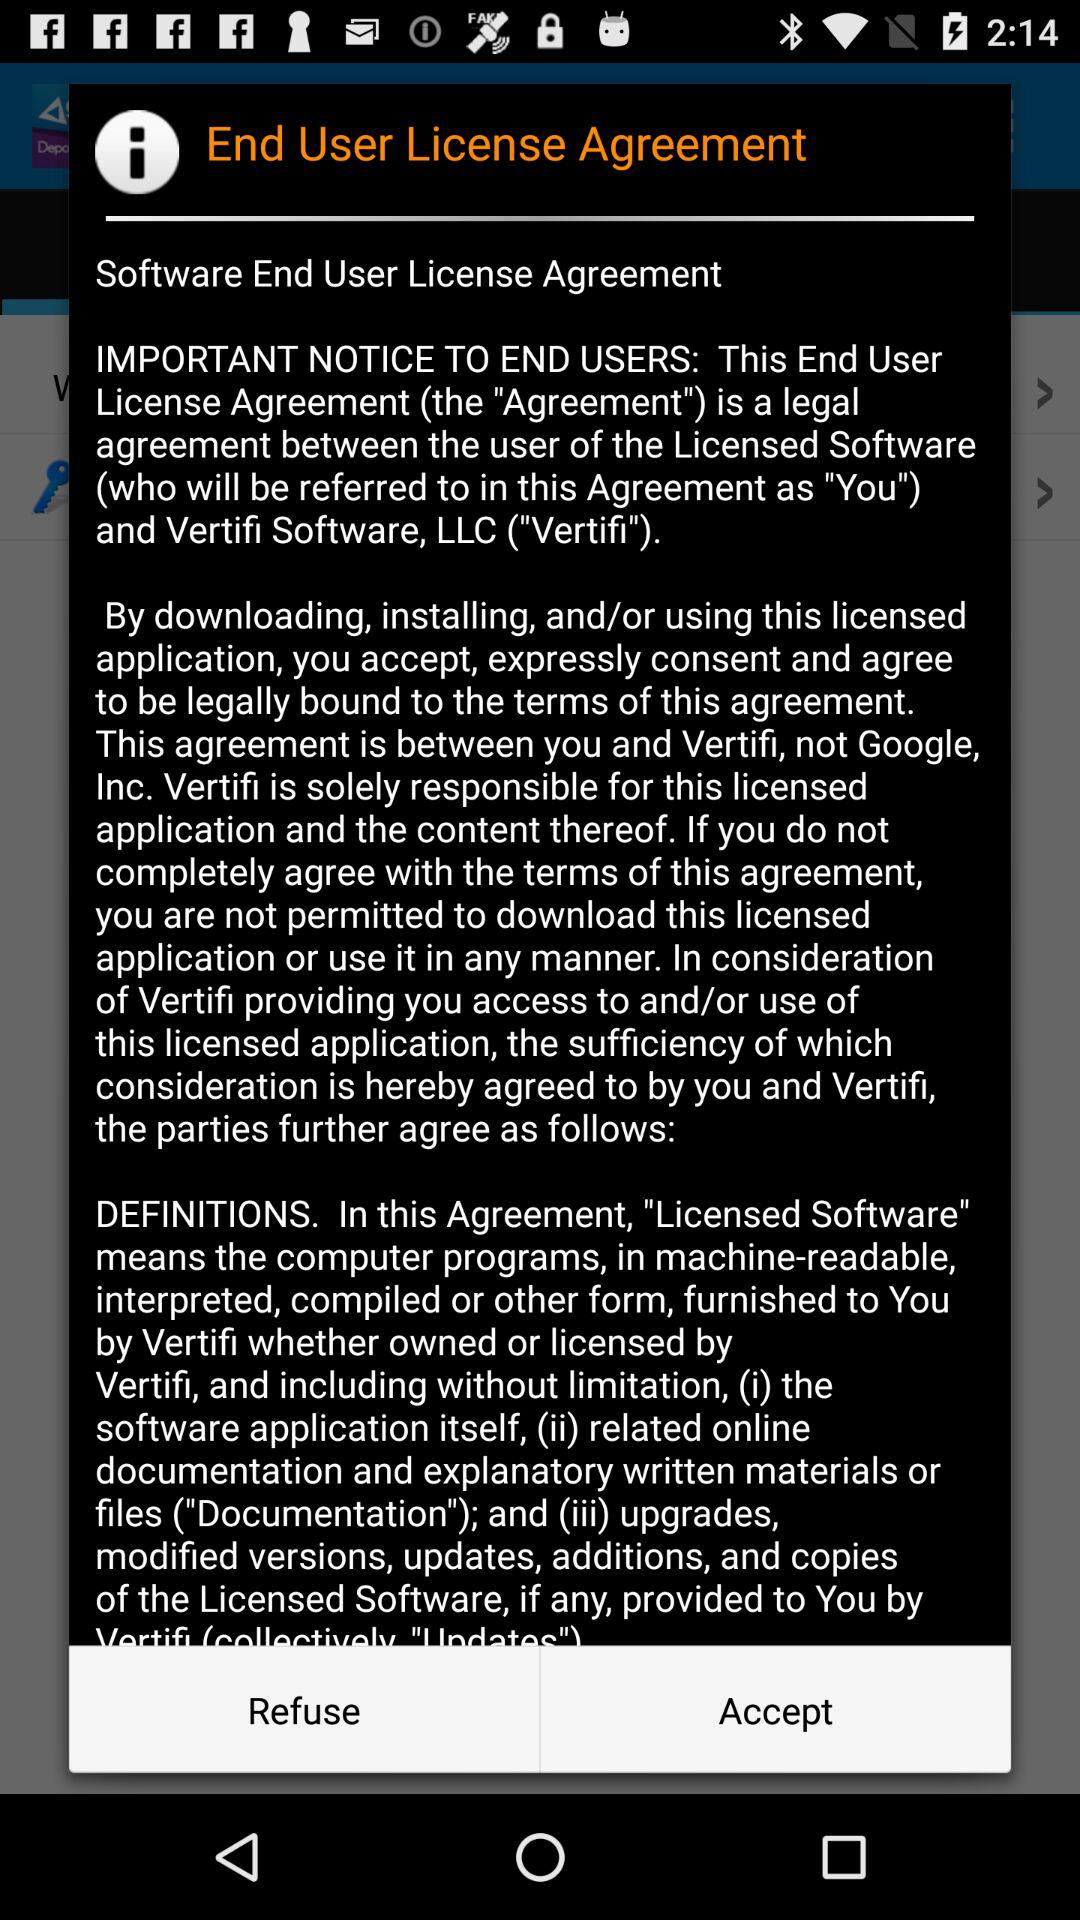 The height and width of the screenshot is (1920, 1080). Describe the element at coordinates (304, 1710) in the screenshot. I see `click refuse icon` at that location.